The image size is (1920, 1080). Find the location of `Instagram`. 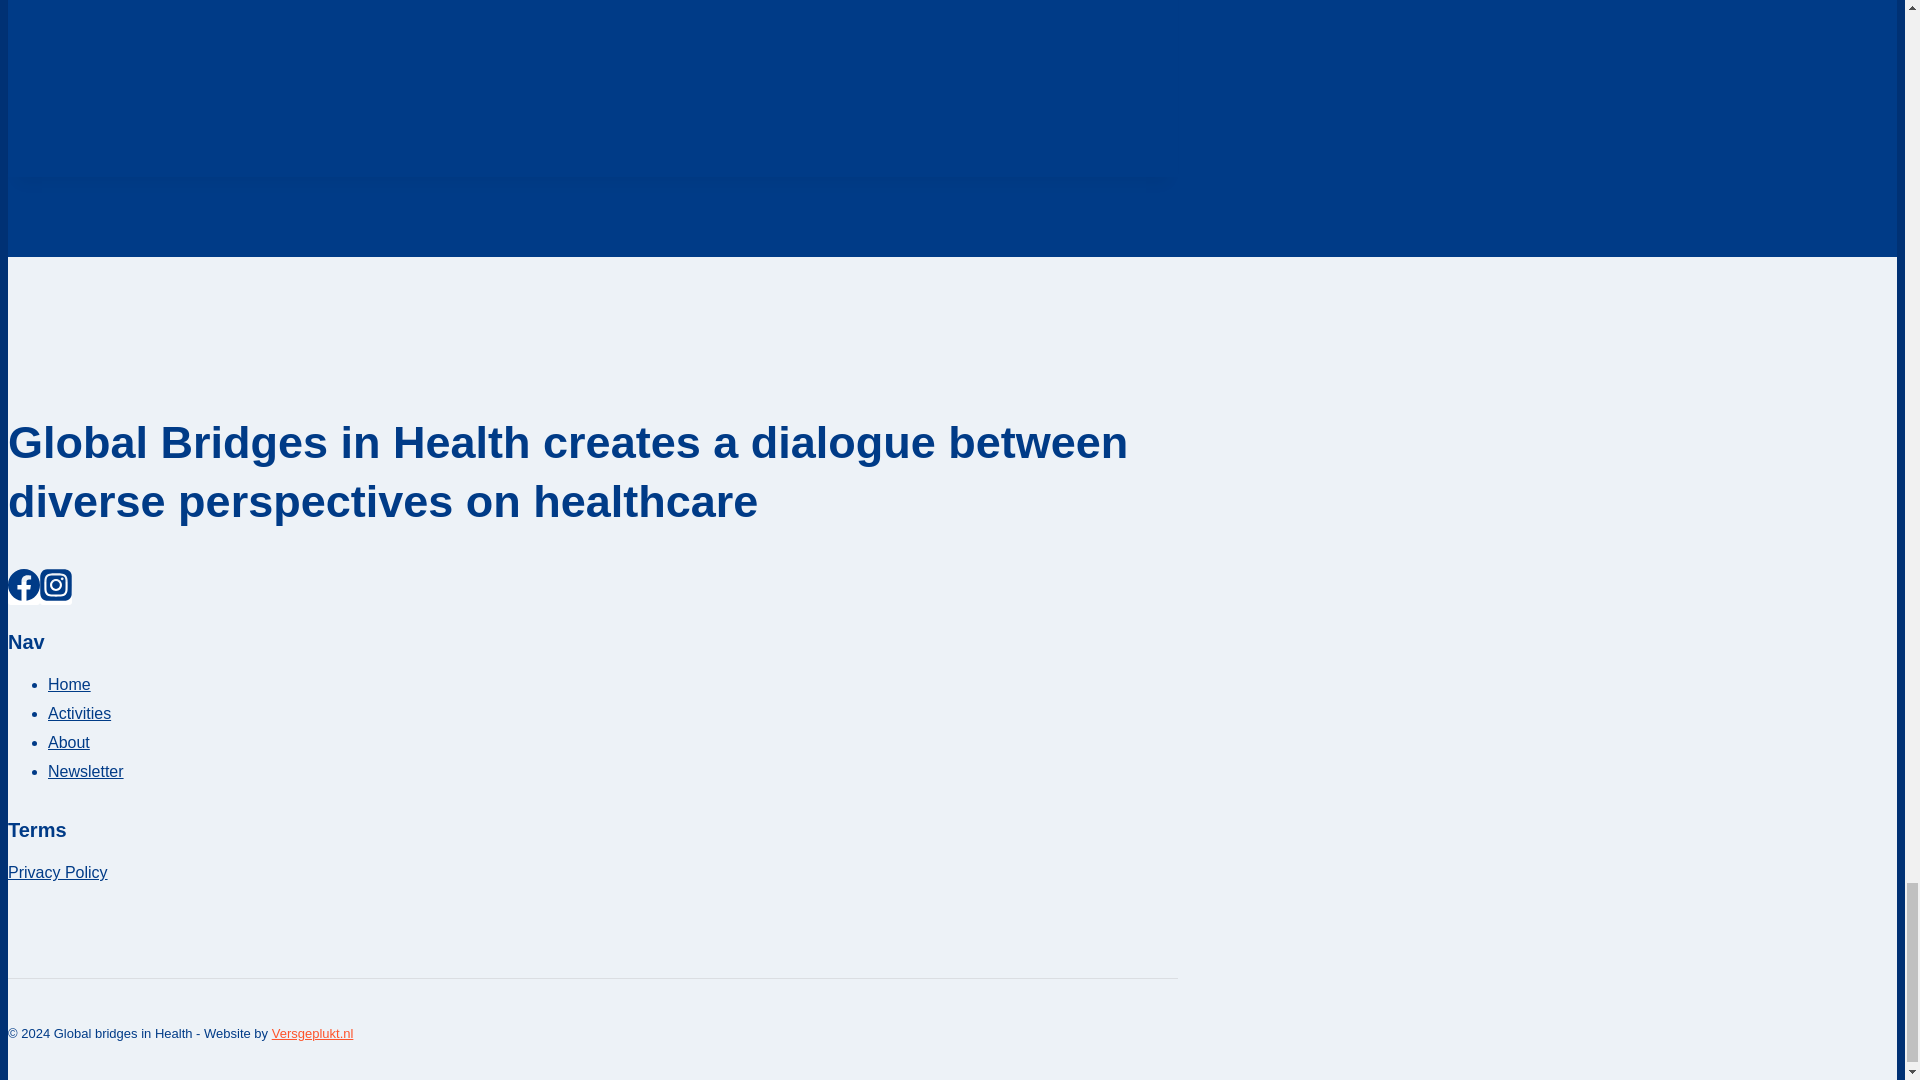

Instagram is located at coordinates (56, 584).